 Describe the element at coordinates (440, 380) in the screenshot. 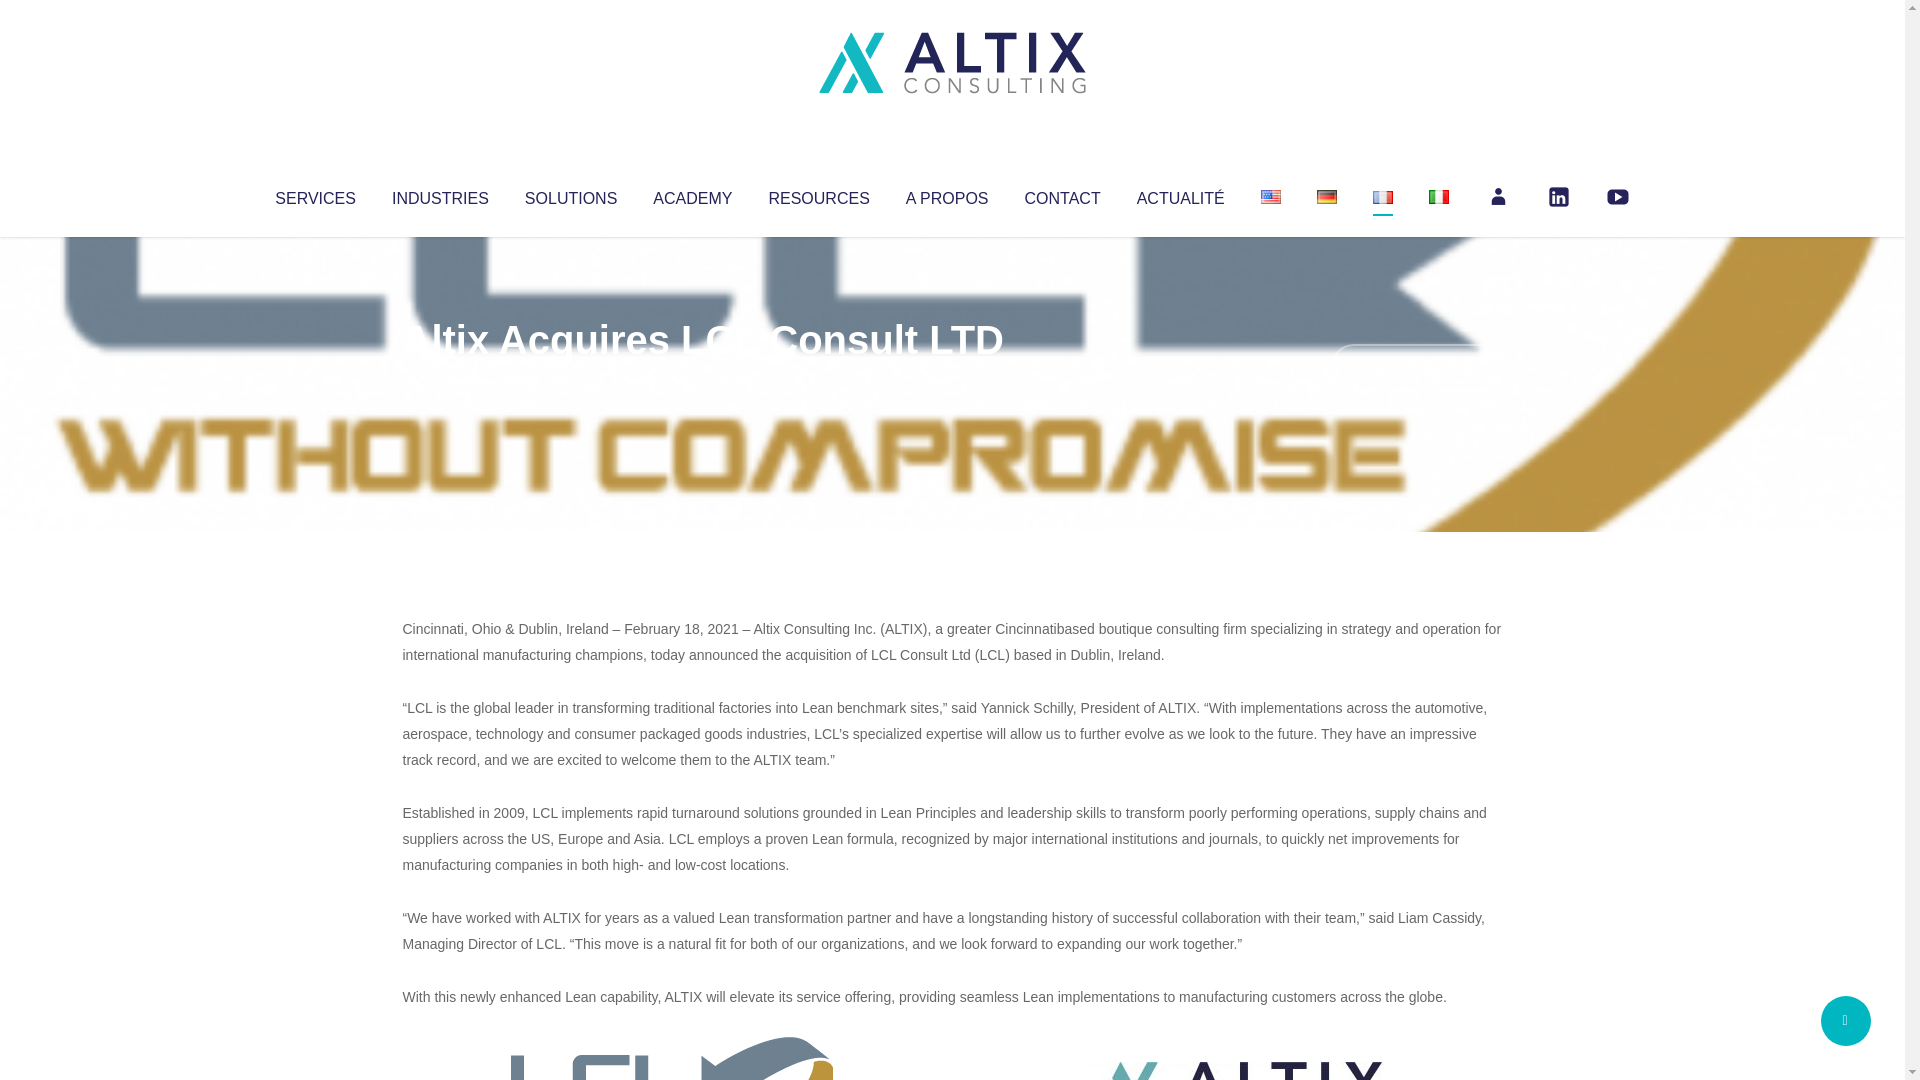

I see `Altix` at that location.